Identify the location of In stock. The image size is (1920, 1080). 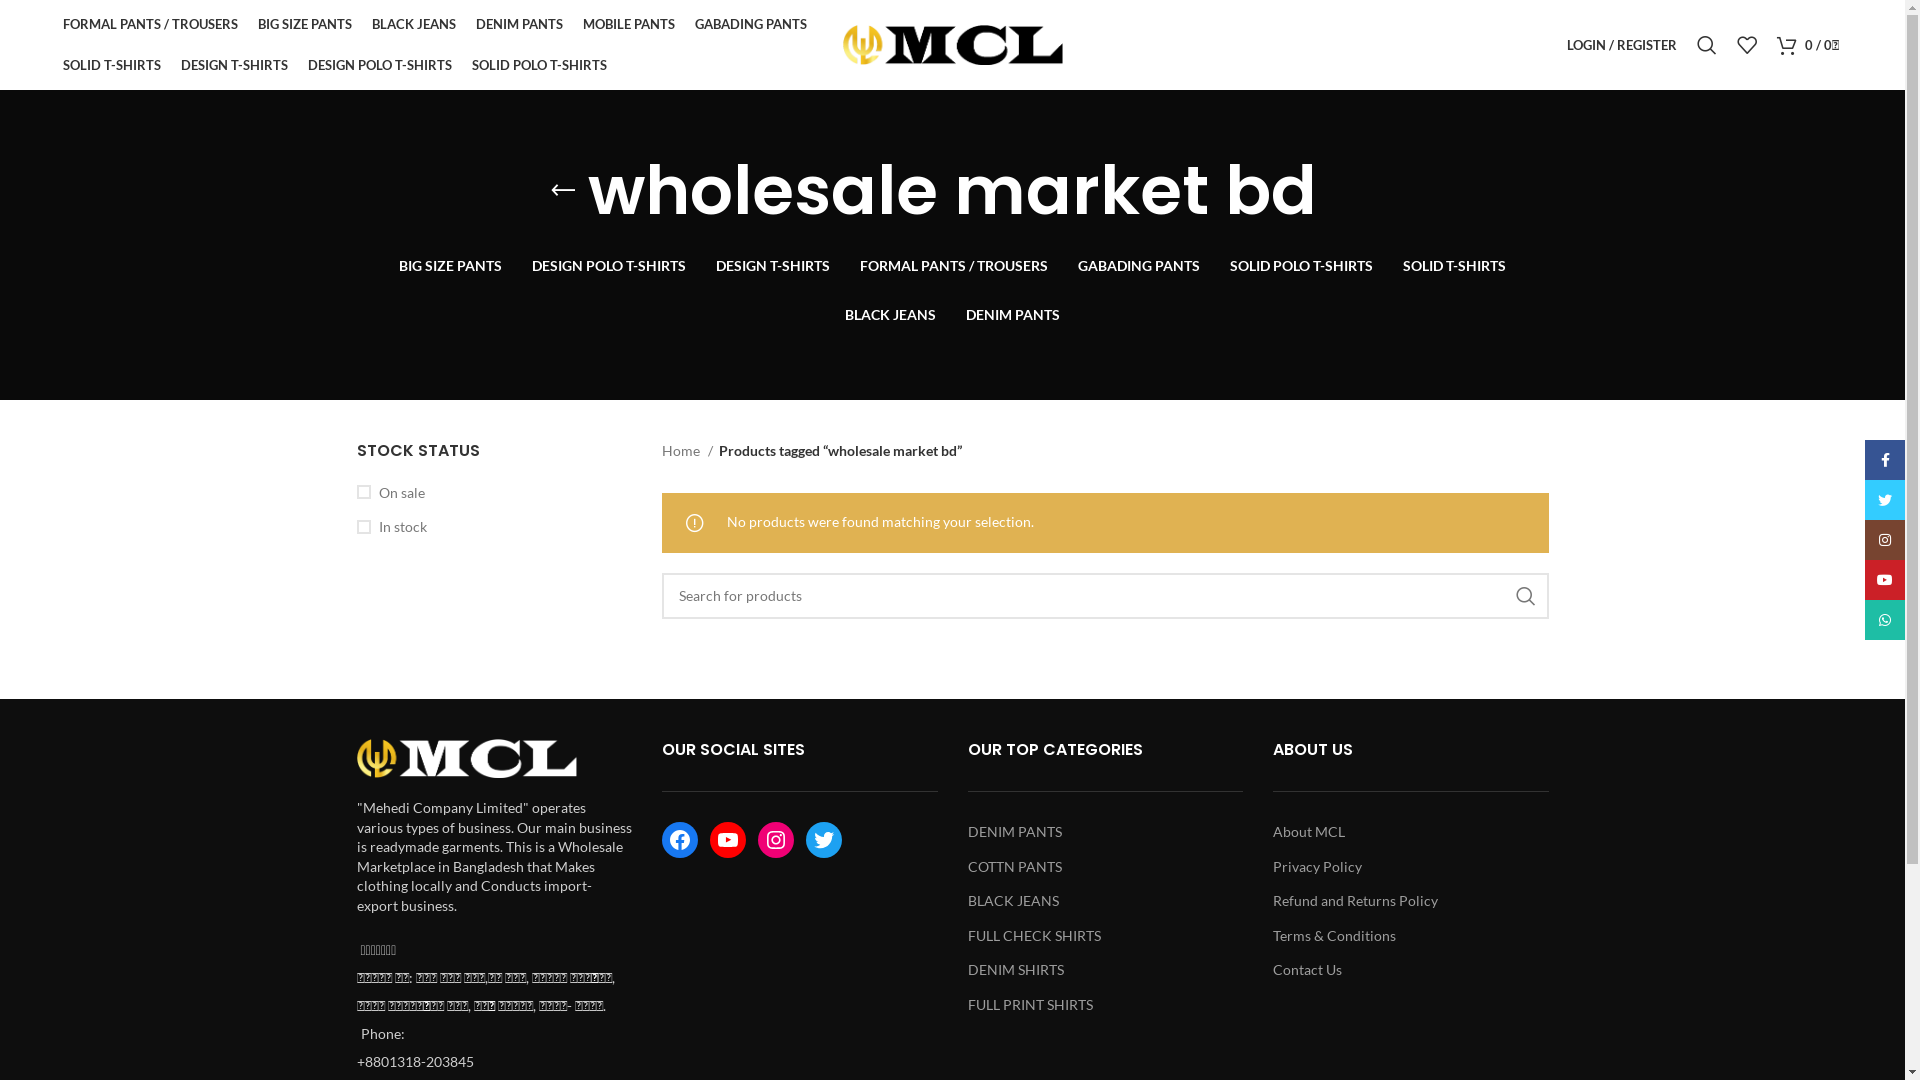
(494, 527).